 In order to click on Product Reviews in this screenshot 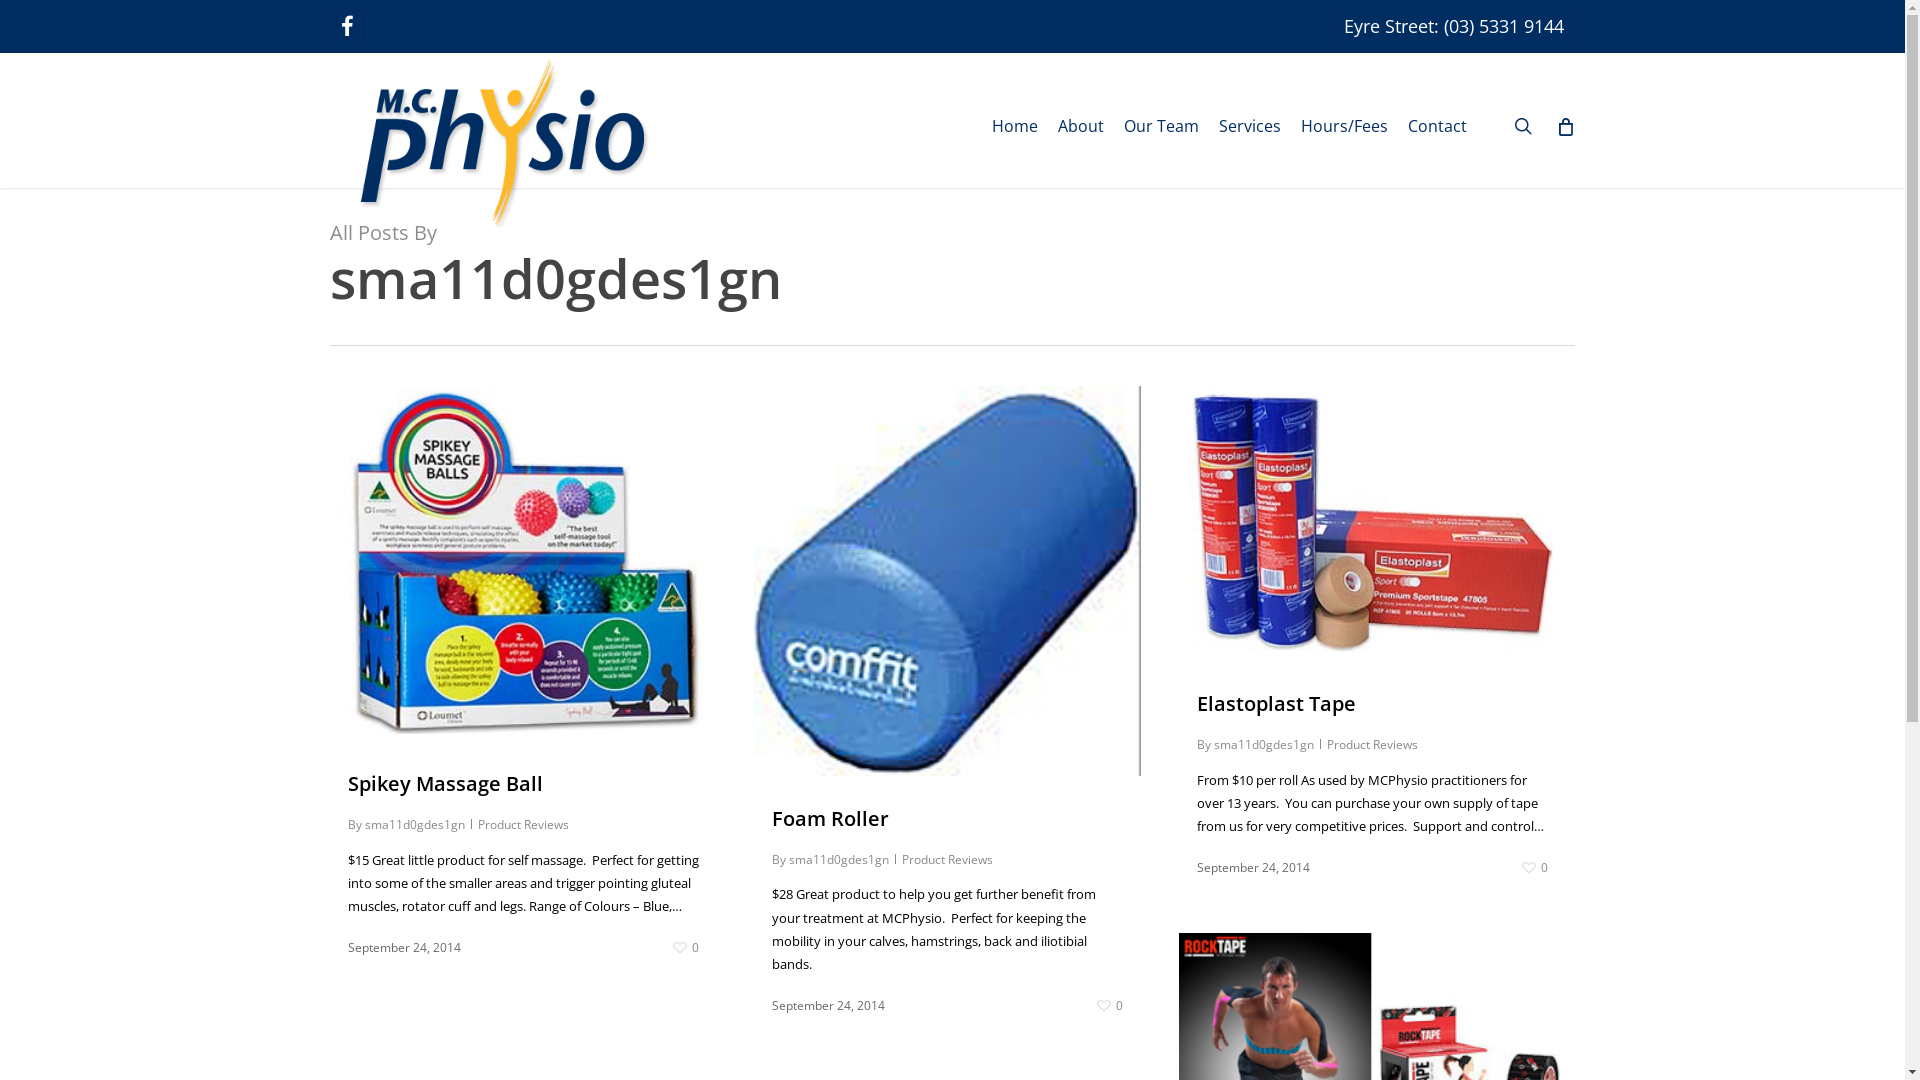, I will do `click(524, 824)`.